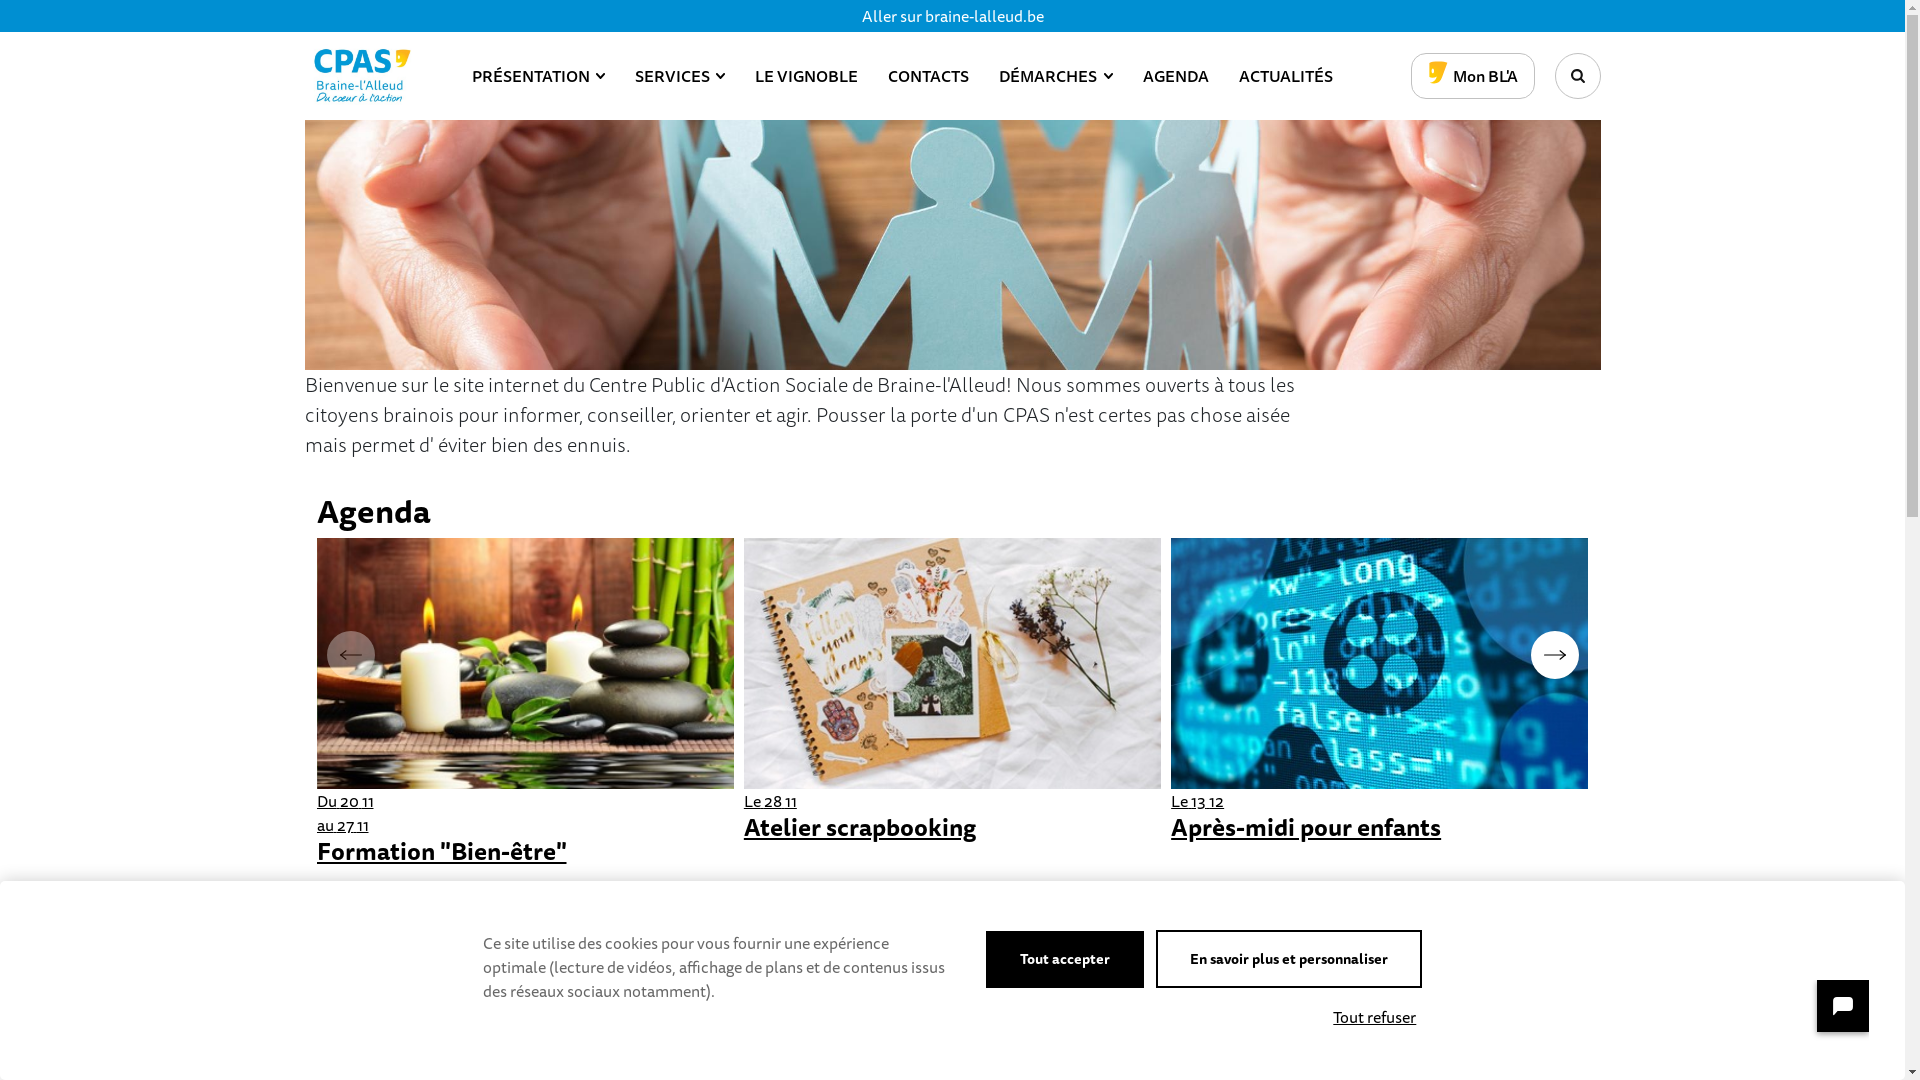  I want to click on SERVICES, so click(680, 76).